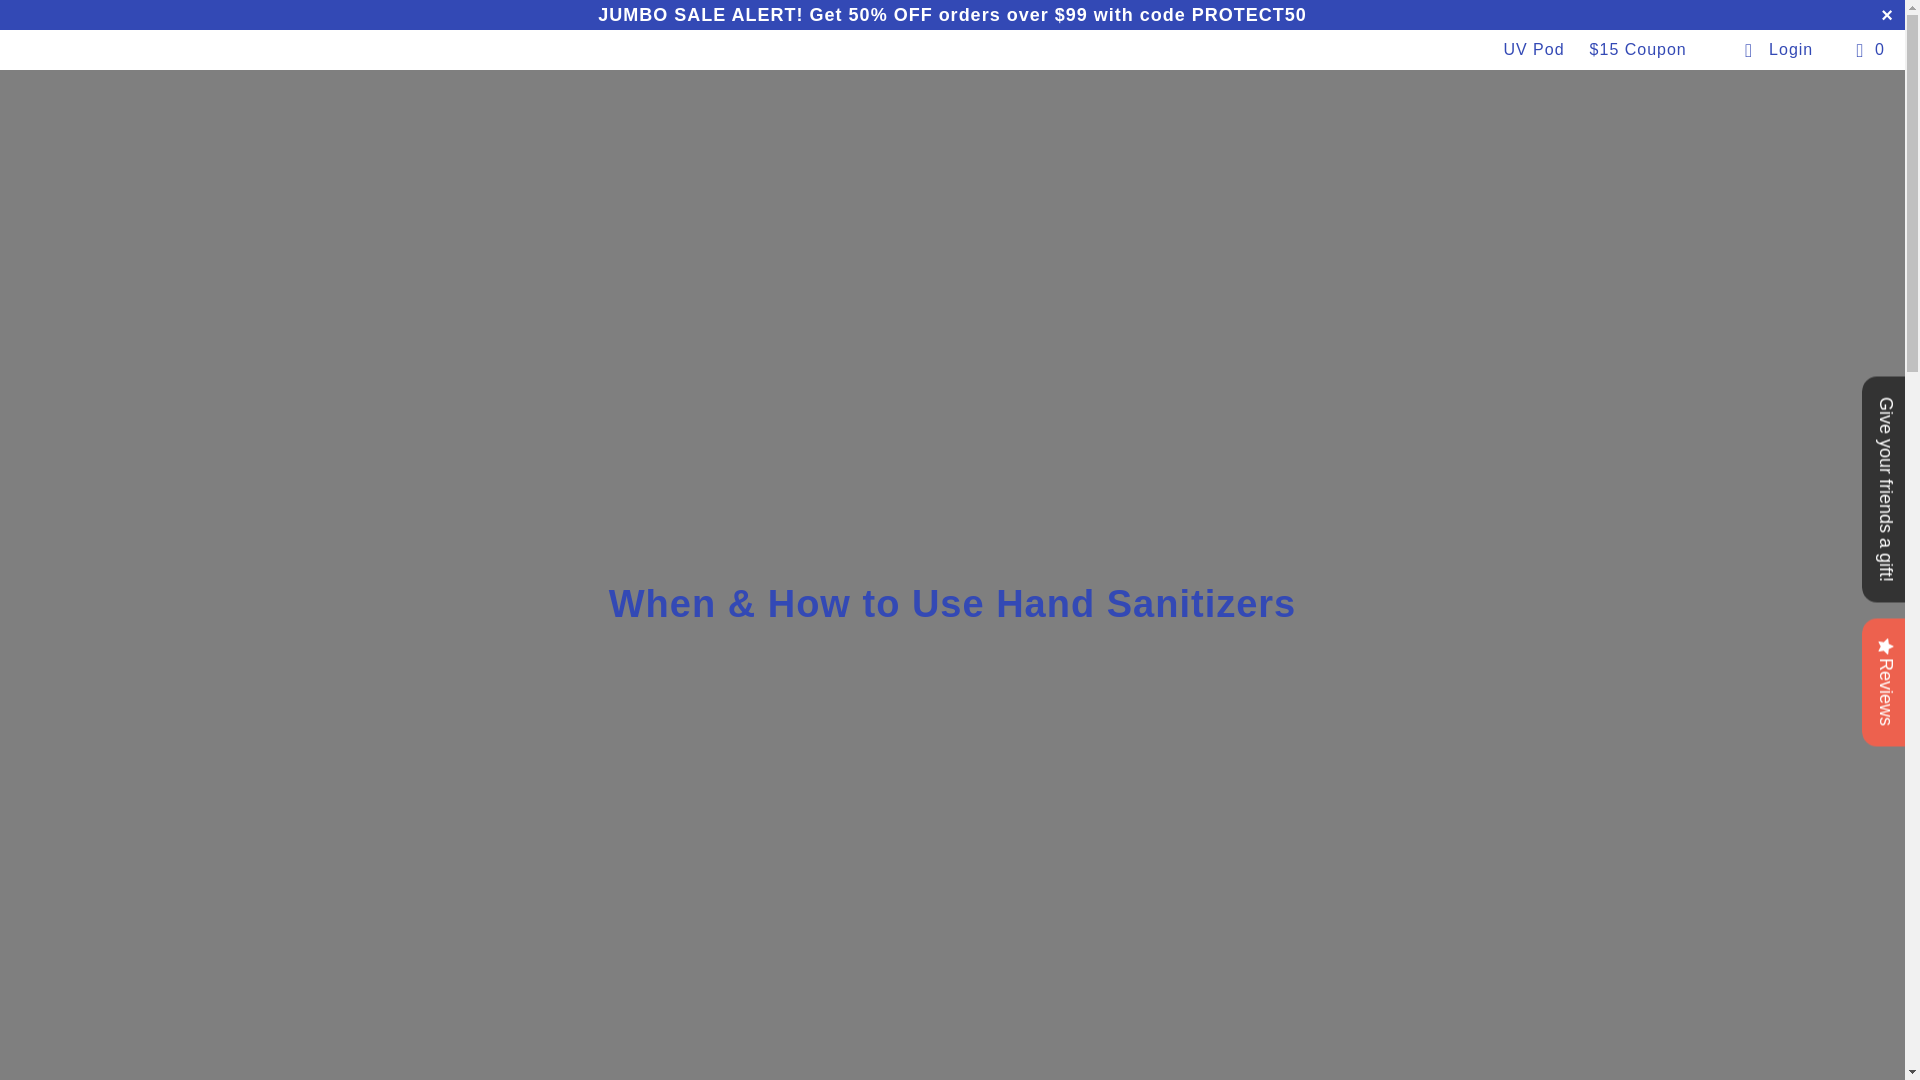 The image size is (1920, 1080). Describe the element at coordinates (1778, 50) in the screenshot. I see `My Account ` at that location.